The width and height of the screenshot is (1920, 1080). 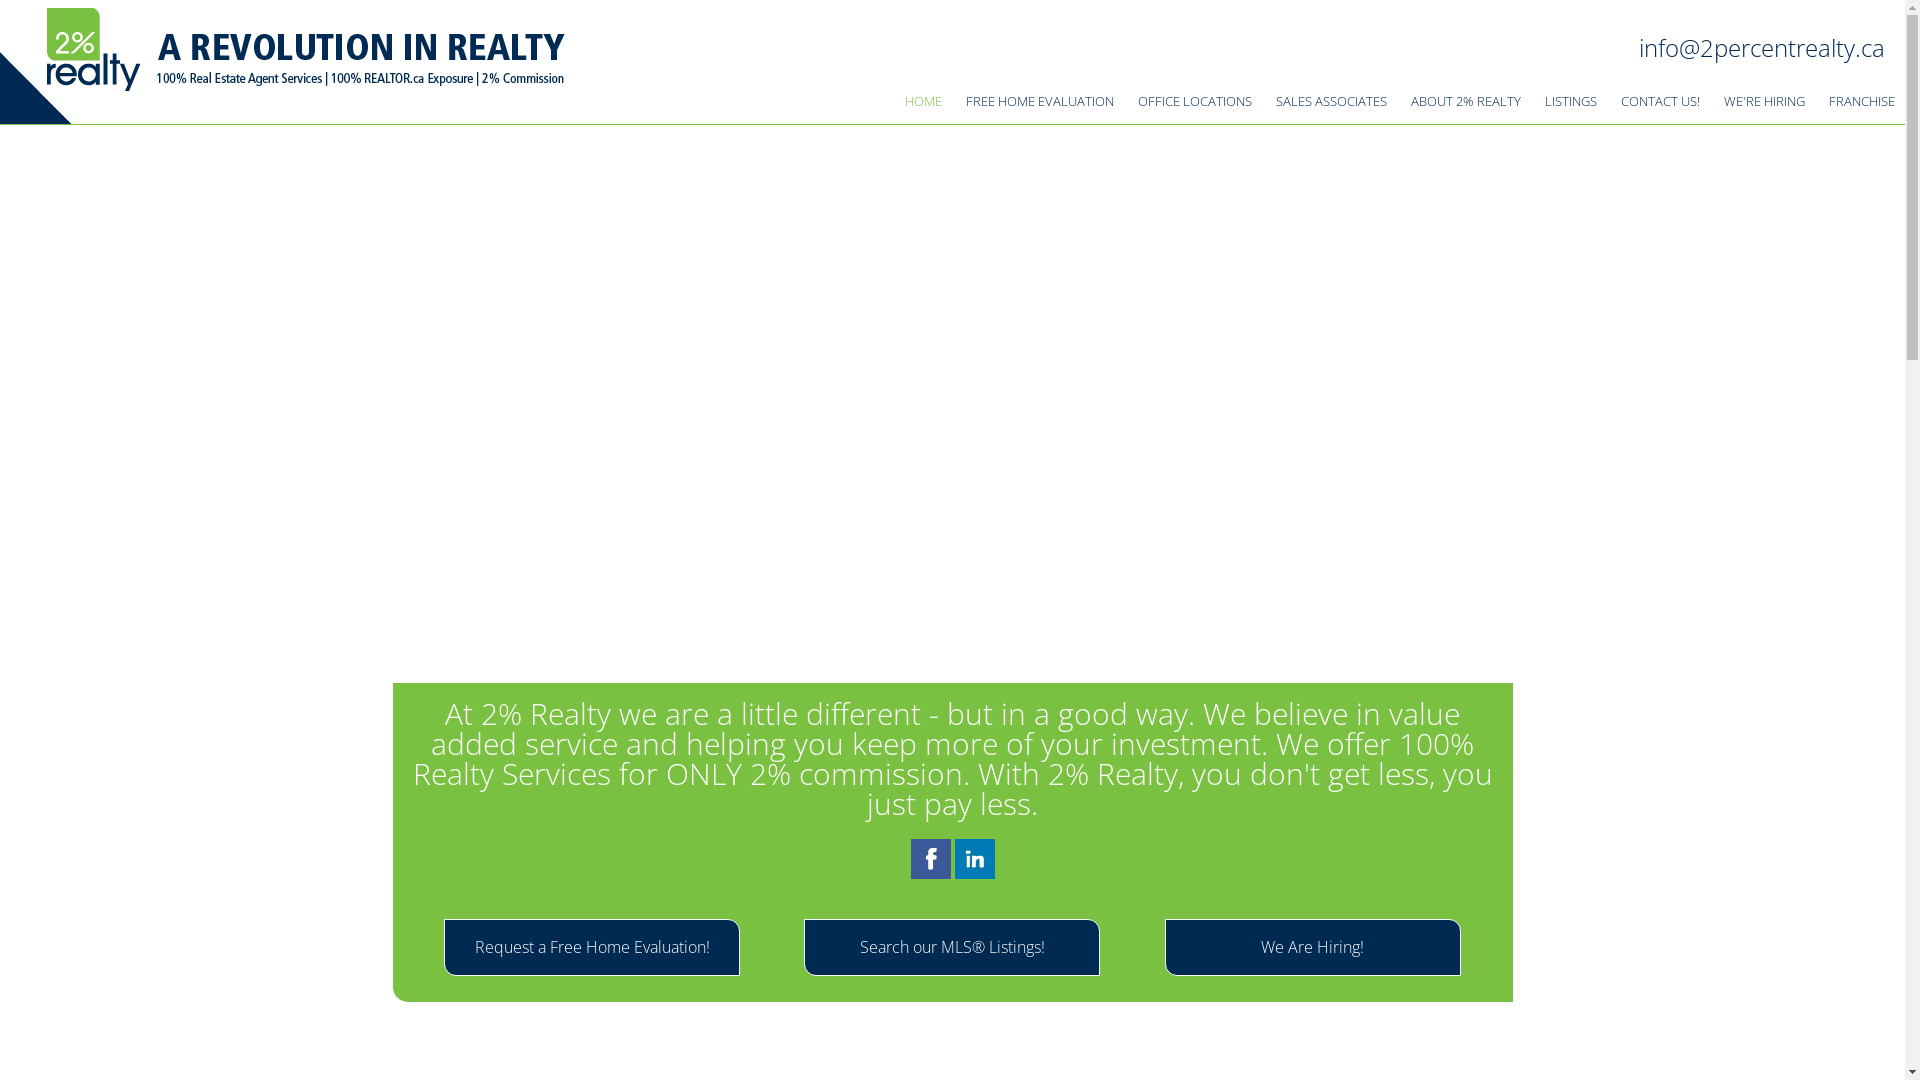 I want to click on SALES ASSOCIATES, so click(x=1332, y=102).